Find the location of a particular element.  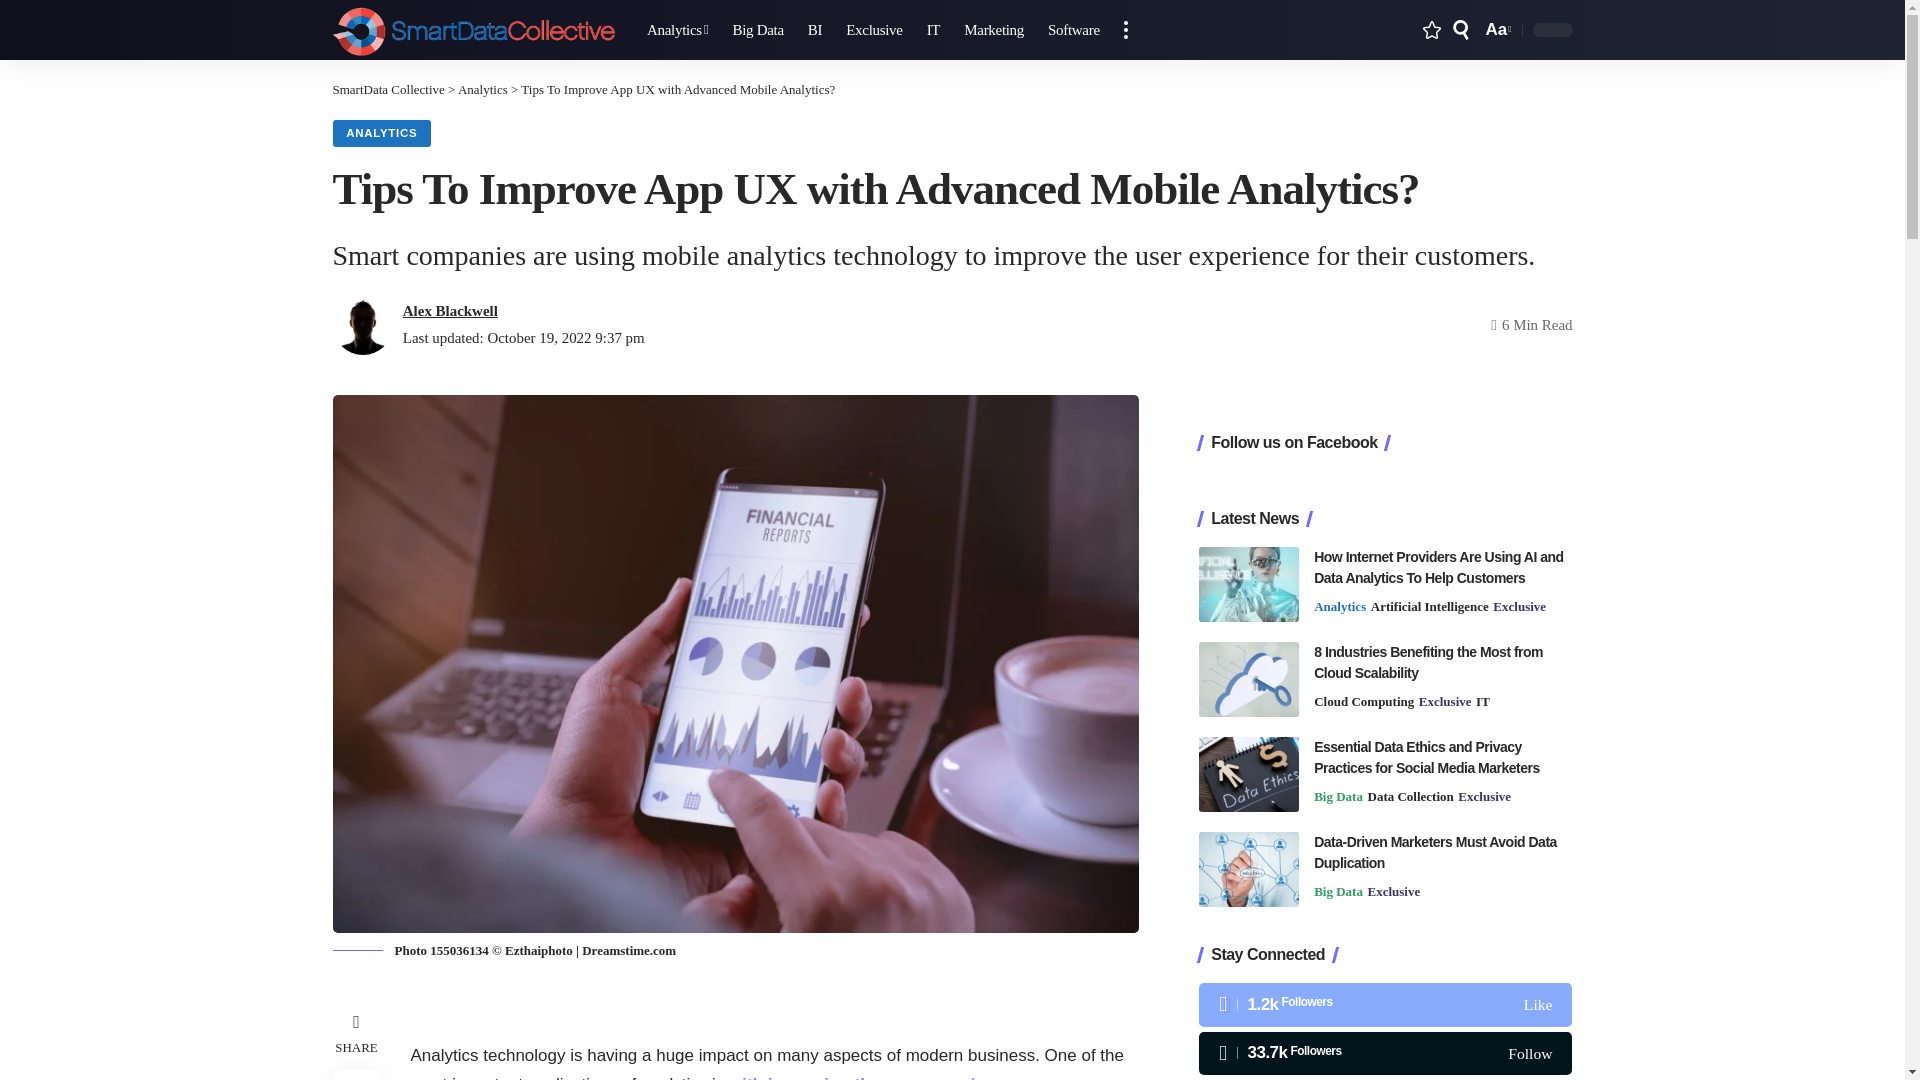

Exclusive is located at coordinates (994, 30).